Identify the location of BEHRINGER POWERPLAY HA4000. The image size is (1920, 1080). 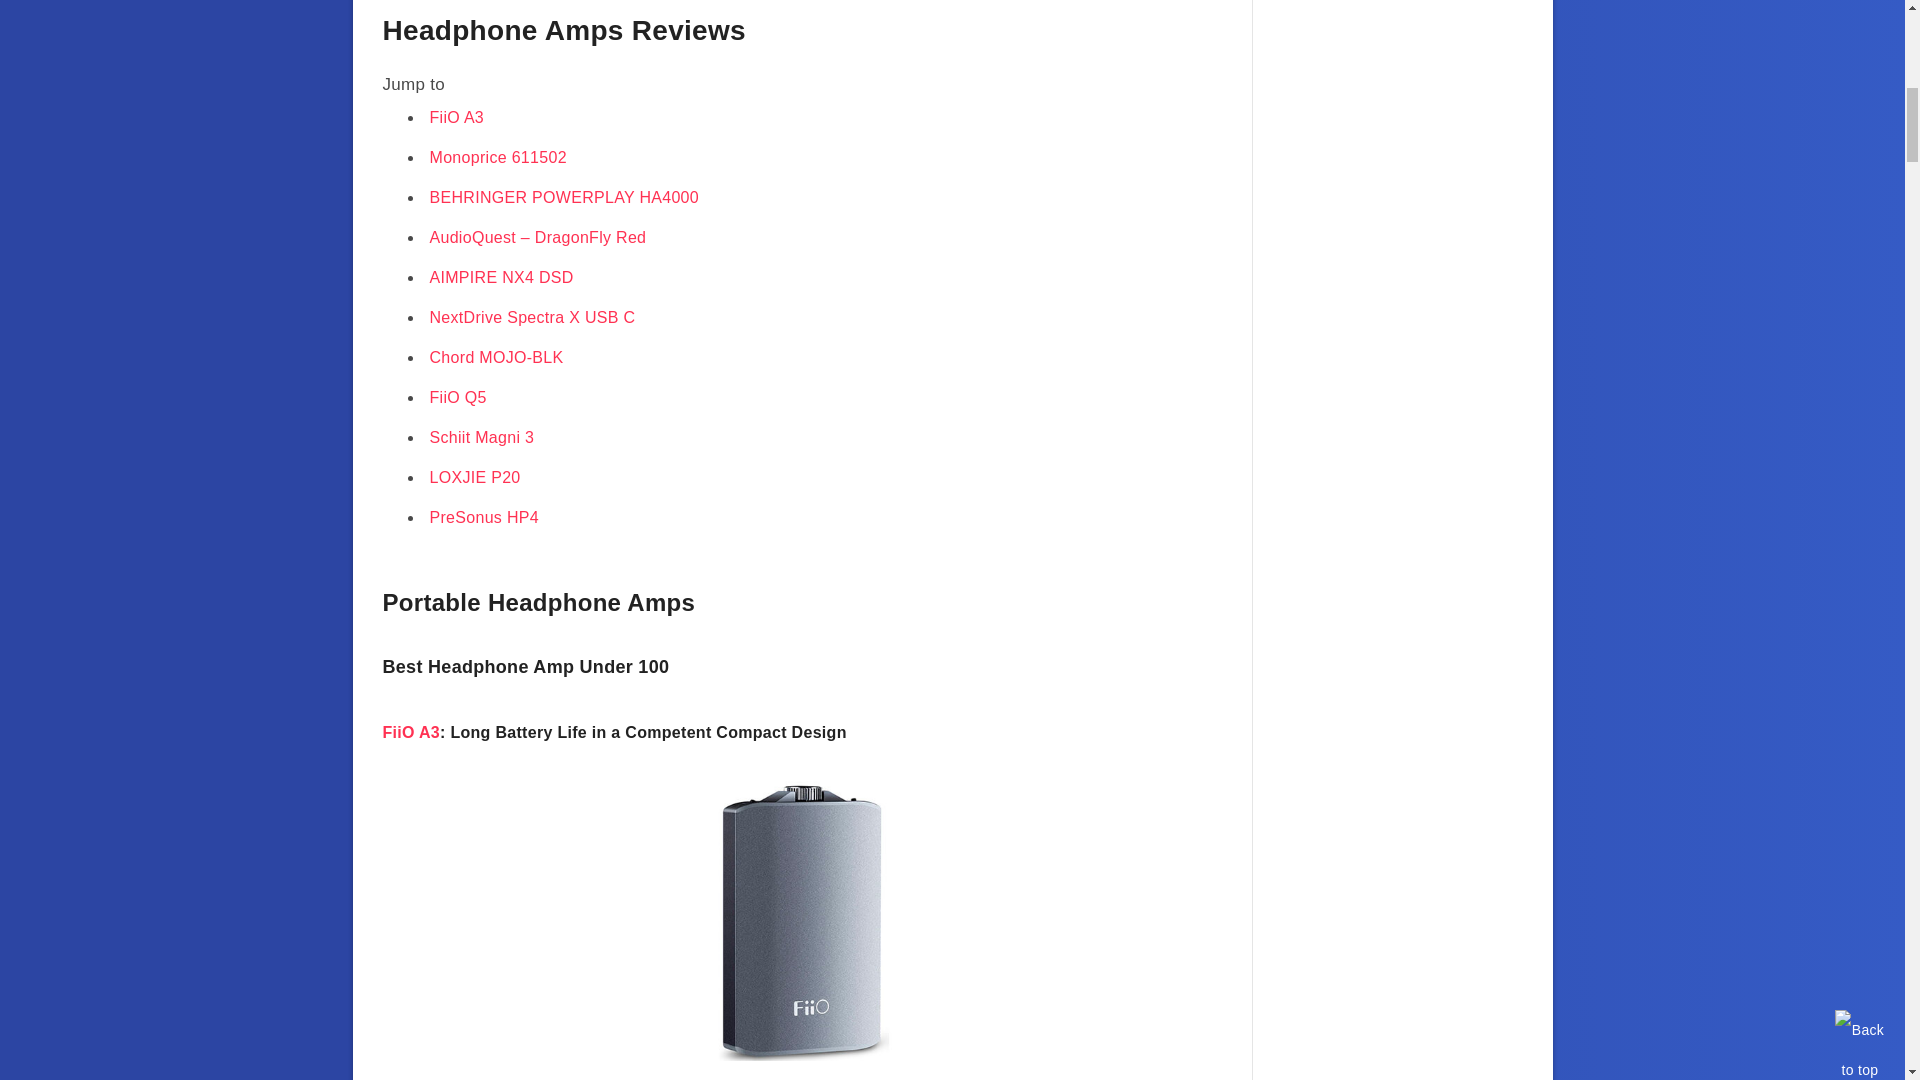
(565, 198).